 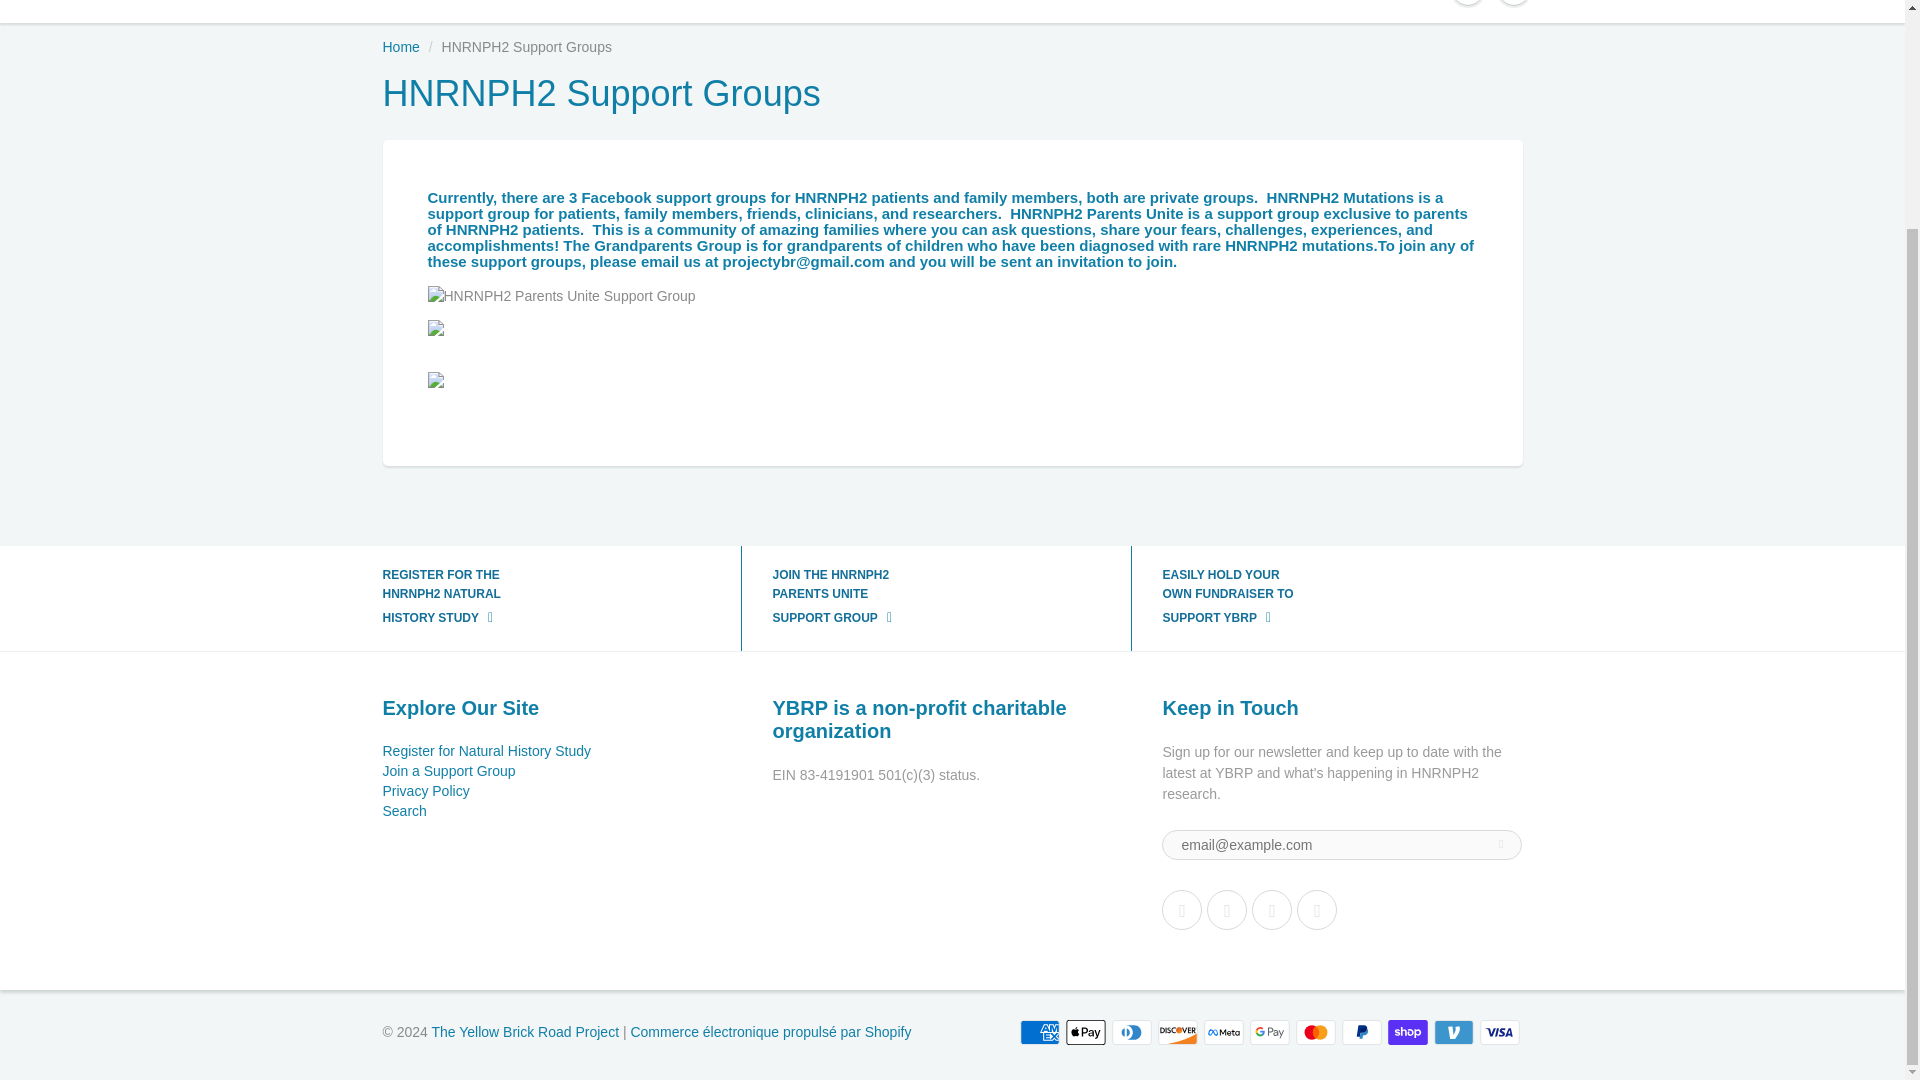 What do you see at coordinates (1039, 1032) in the screenshot?
I see `American Express` at bounding box center [1039, 1032].